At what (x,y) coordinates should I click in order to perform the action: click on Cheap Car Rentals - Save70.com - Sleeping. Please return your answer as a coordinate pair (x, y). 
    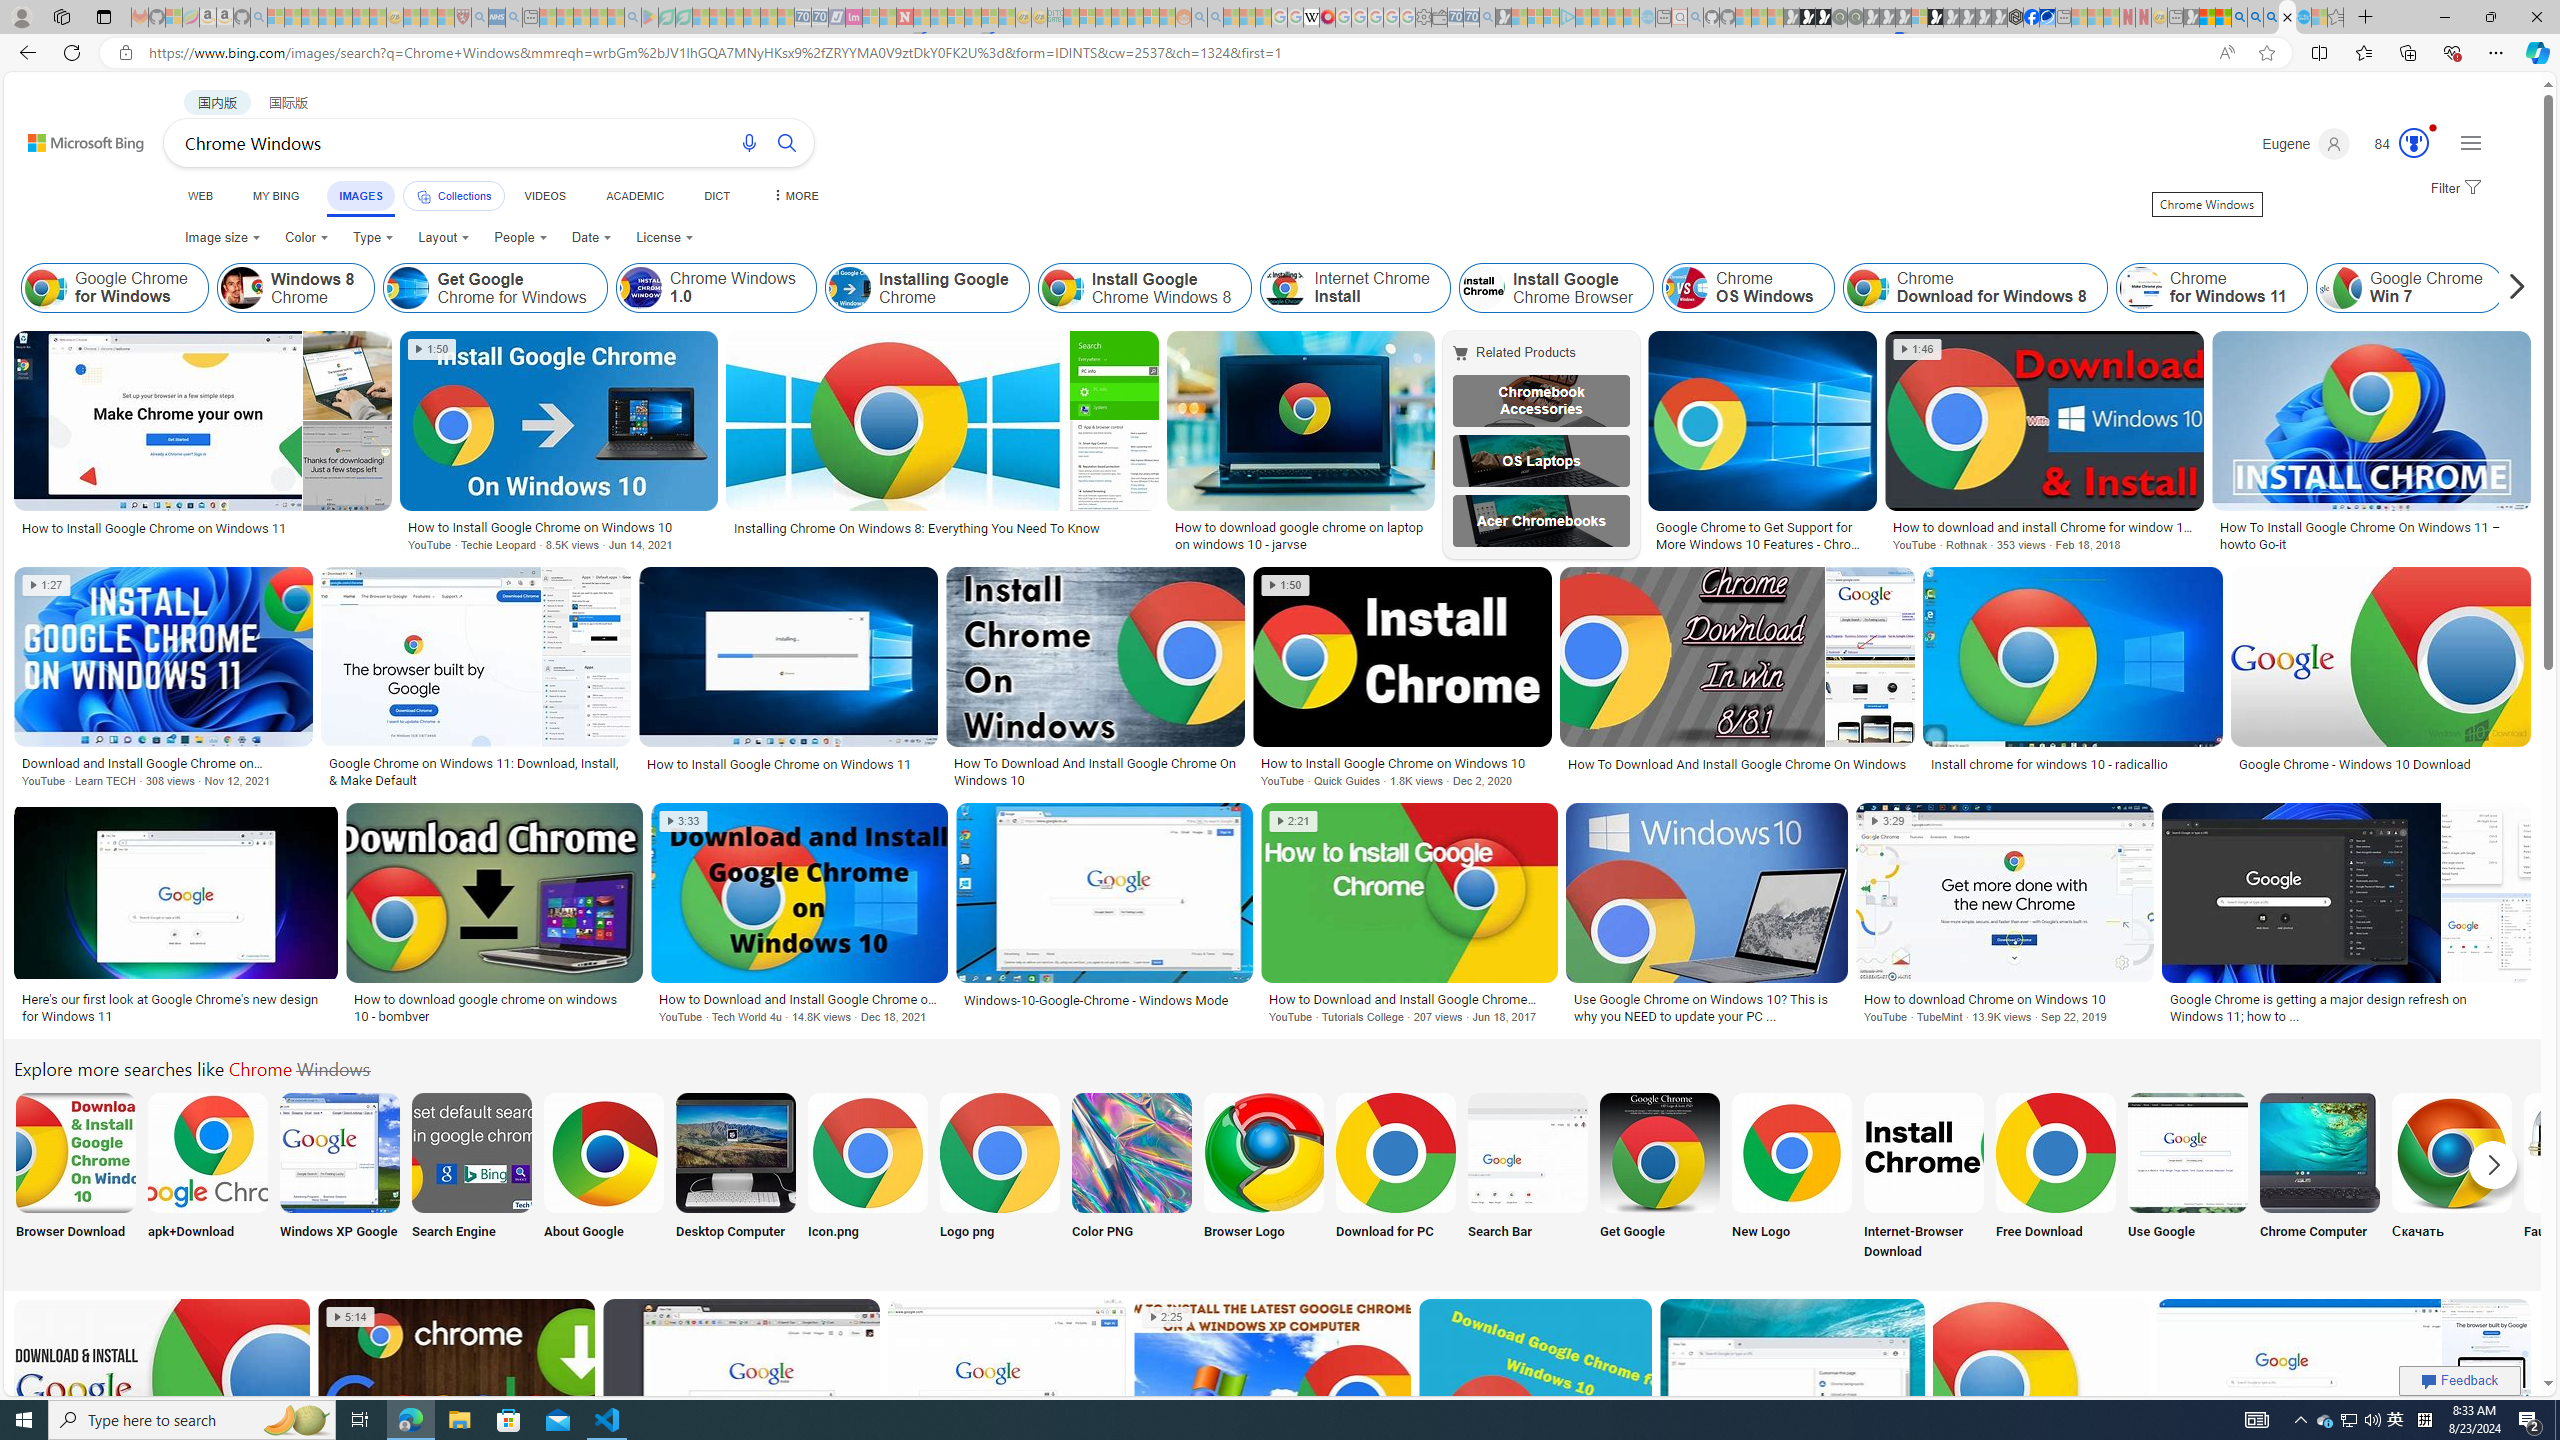
    Looking at the image, I should click on (1470, 17).